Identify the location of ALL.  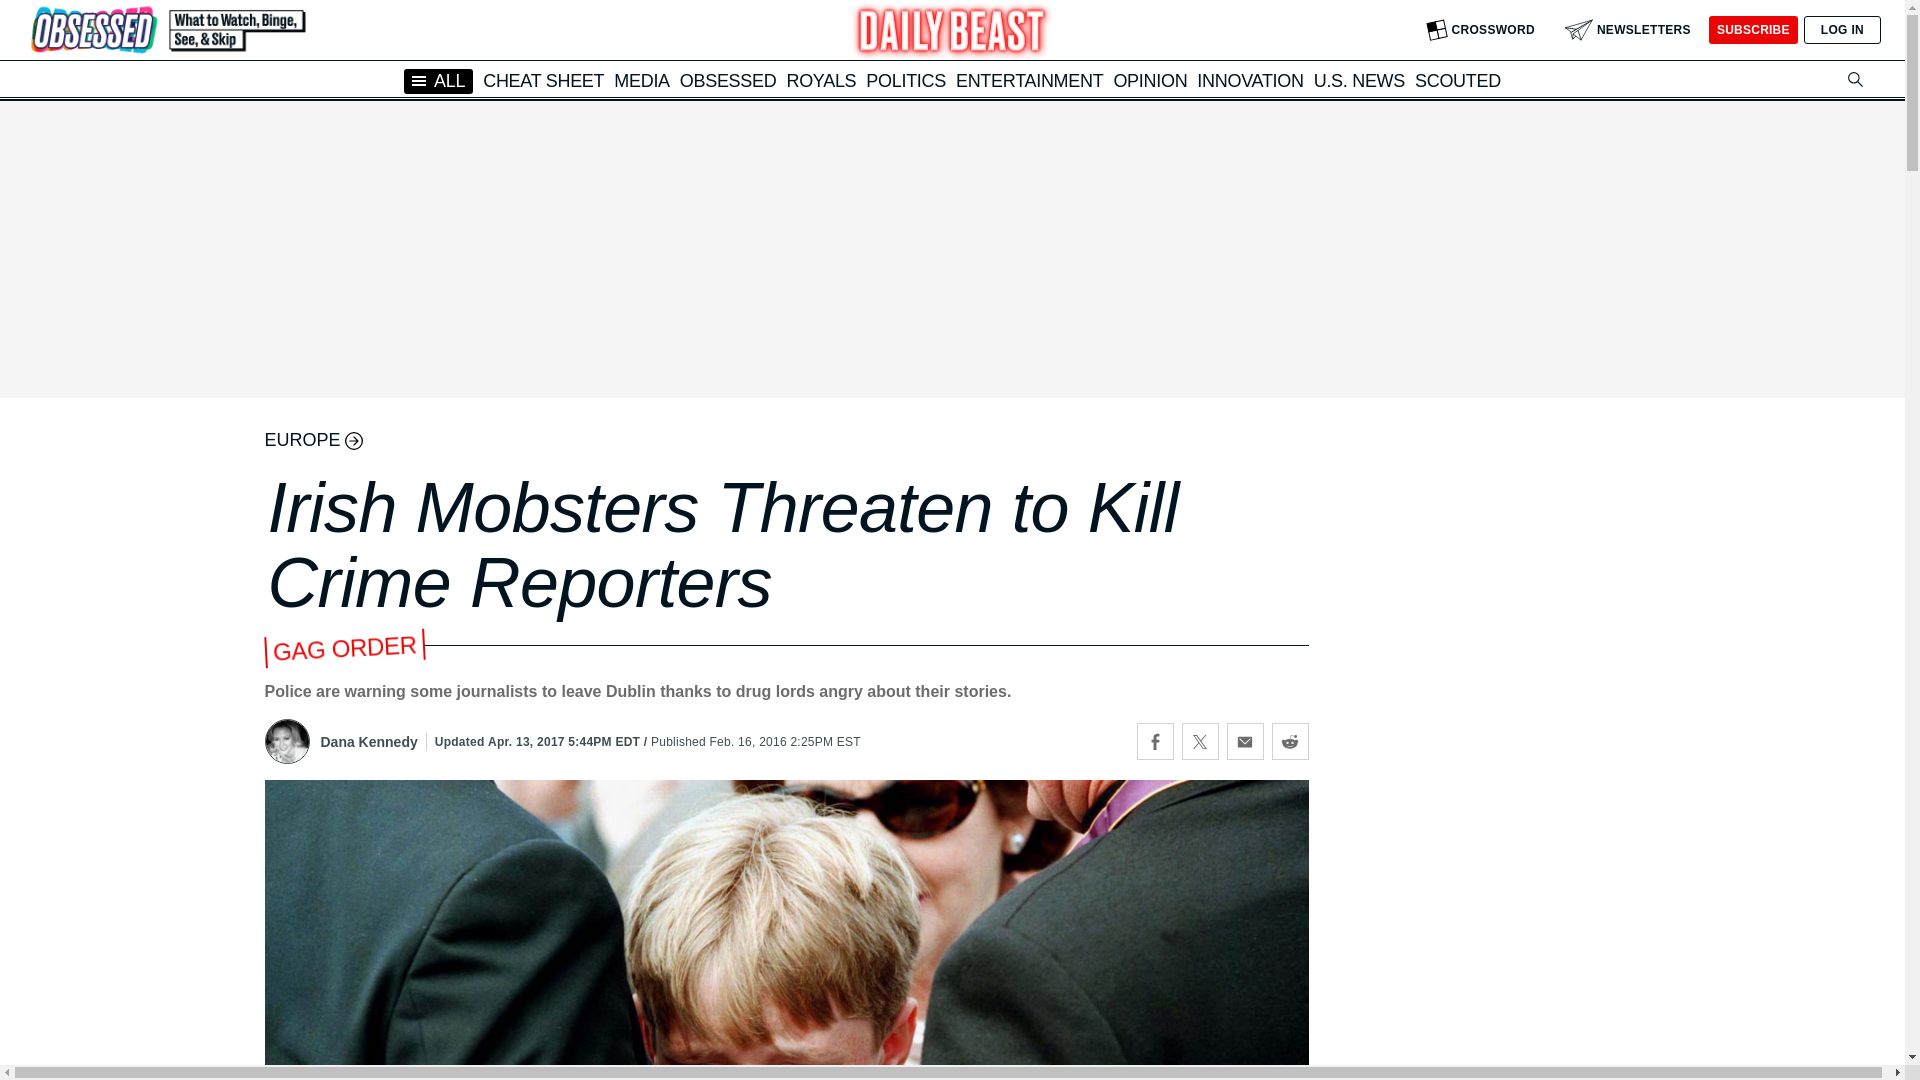
(438, 80).